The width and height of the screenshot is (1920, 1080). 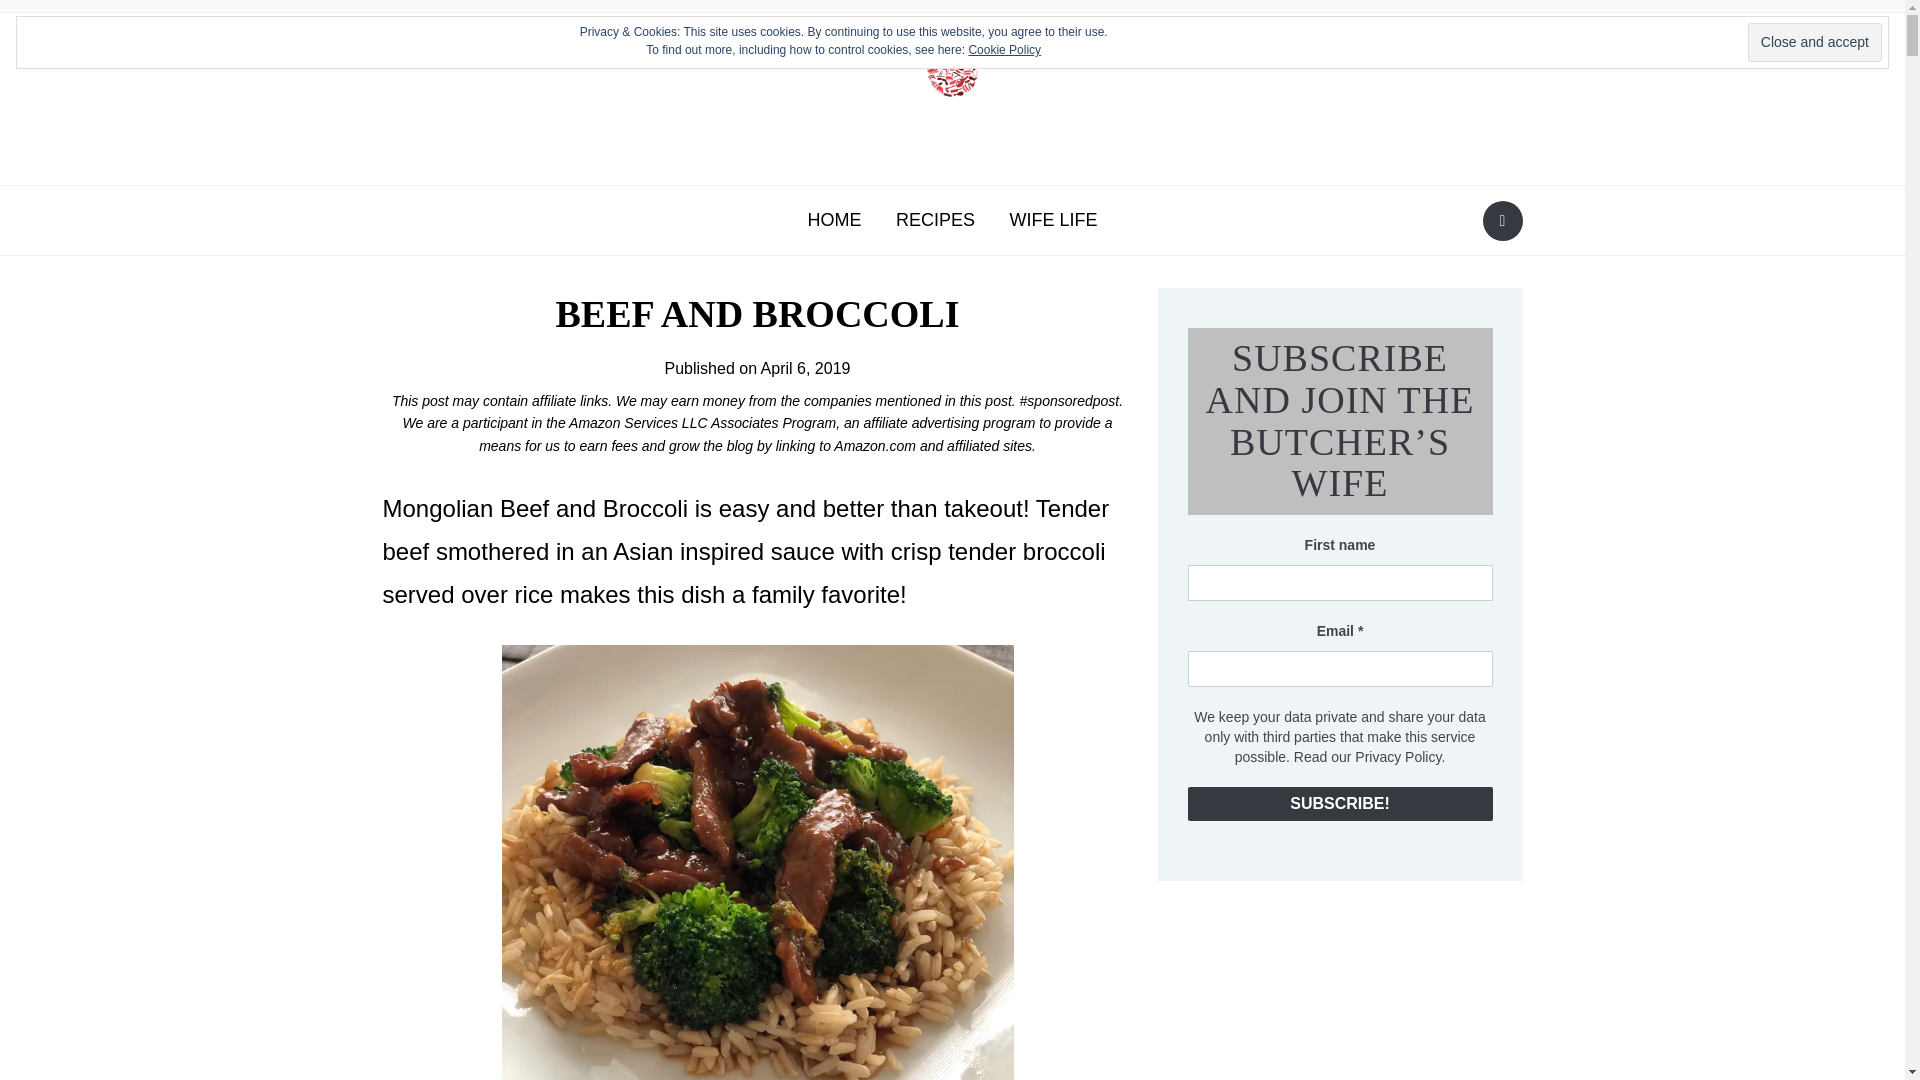 I want to click on RECIPES, so click(x=936, y=220).